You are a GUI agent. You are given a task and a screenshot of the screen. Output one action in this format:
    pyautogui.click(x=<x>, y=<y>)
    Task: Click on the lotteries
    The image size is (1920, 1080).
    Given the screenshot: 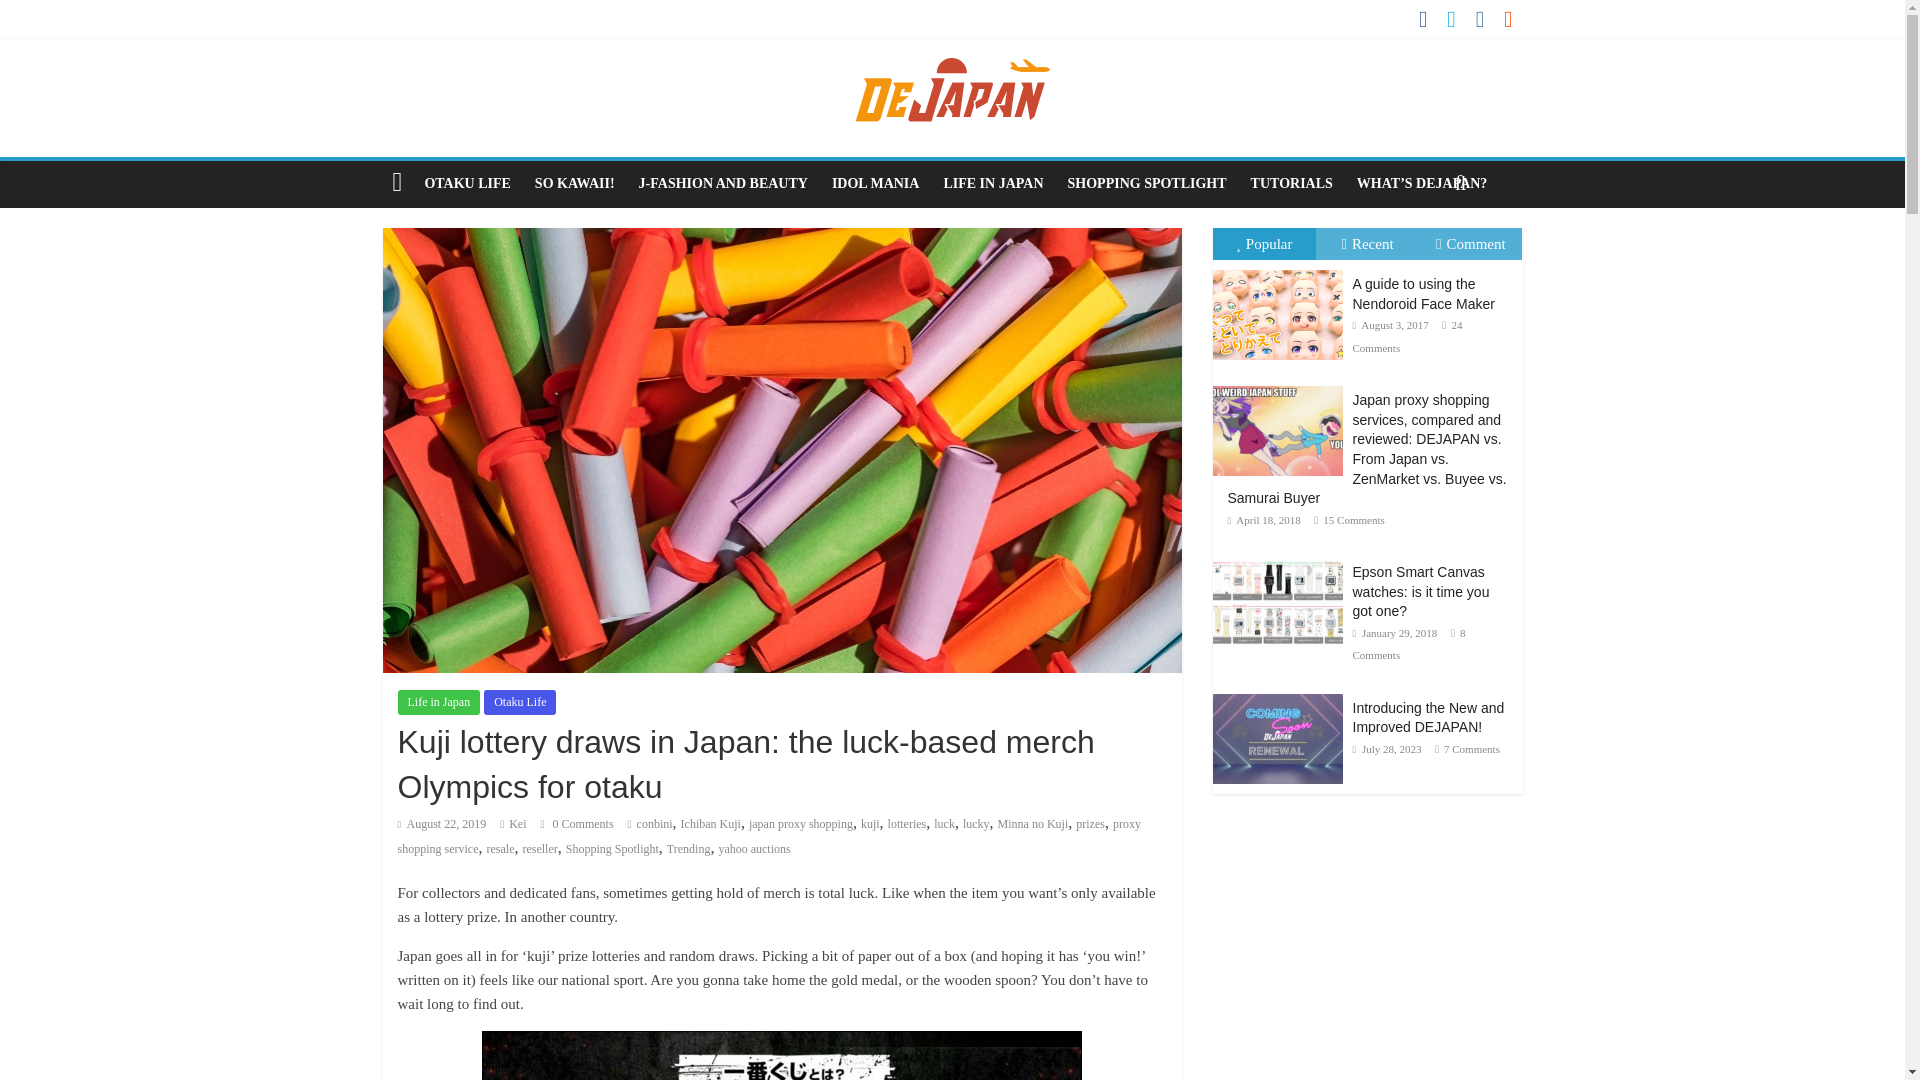 What is the action you would take?
    pyautogui.click(x=907, y=823)
    